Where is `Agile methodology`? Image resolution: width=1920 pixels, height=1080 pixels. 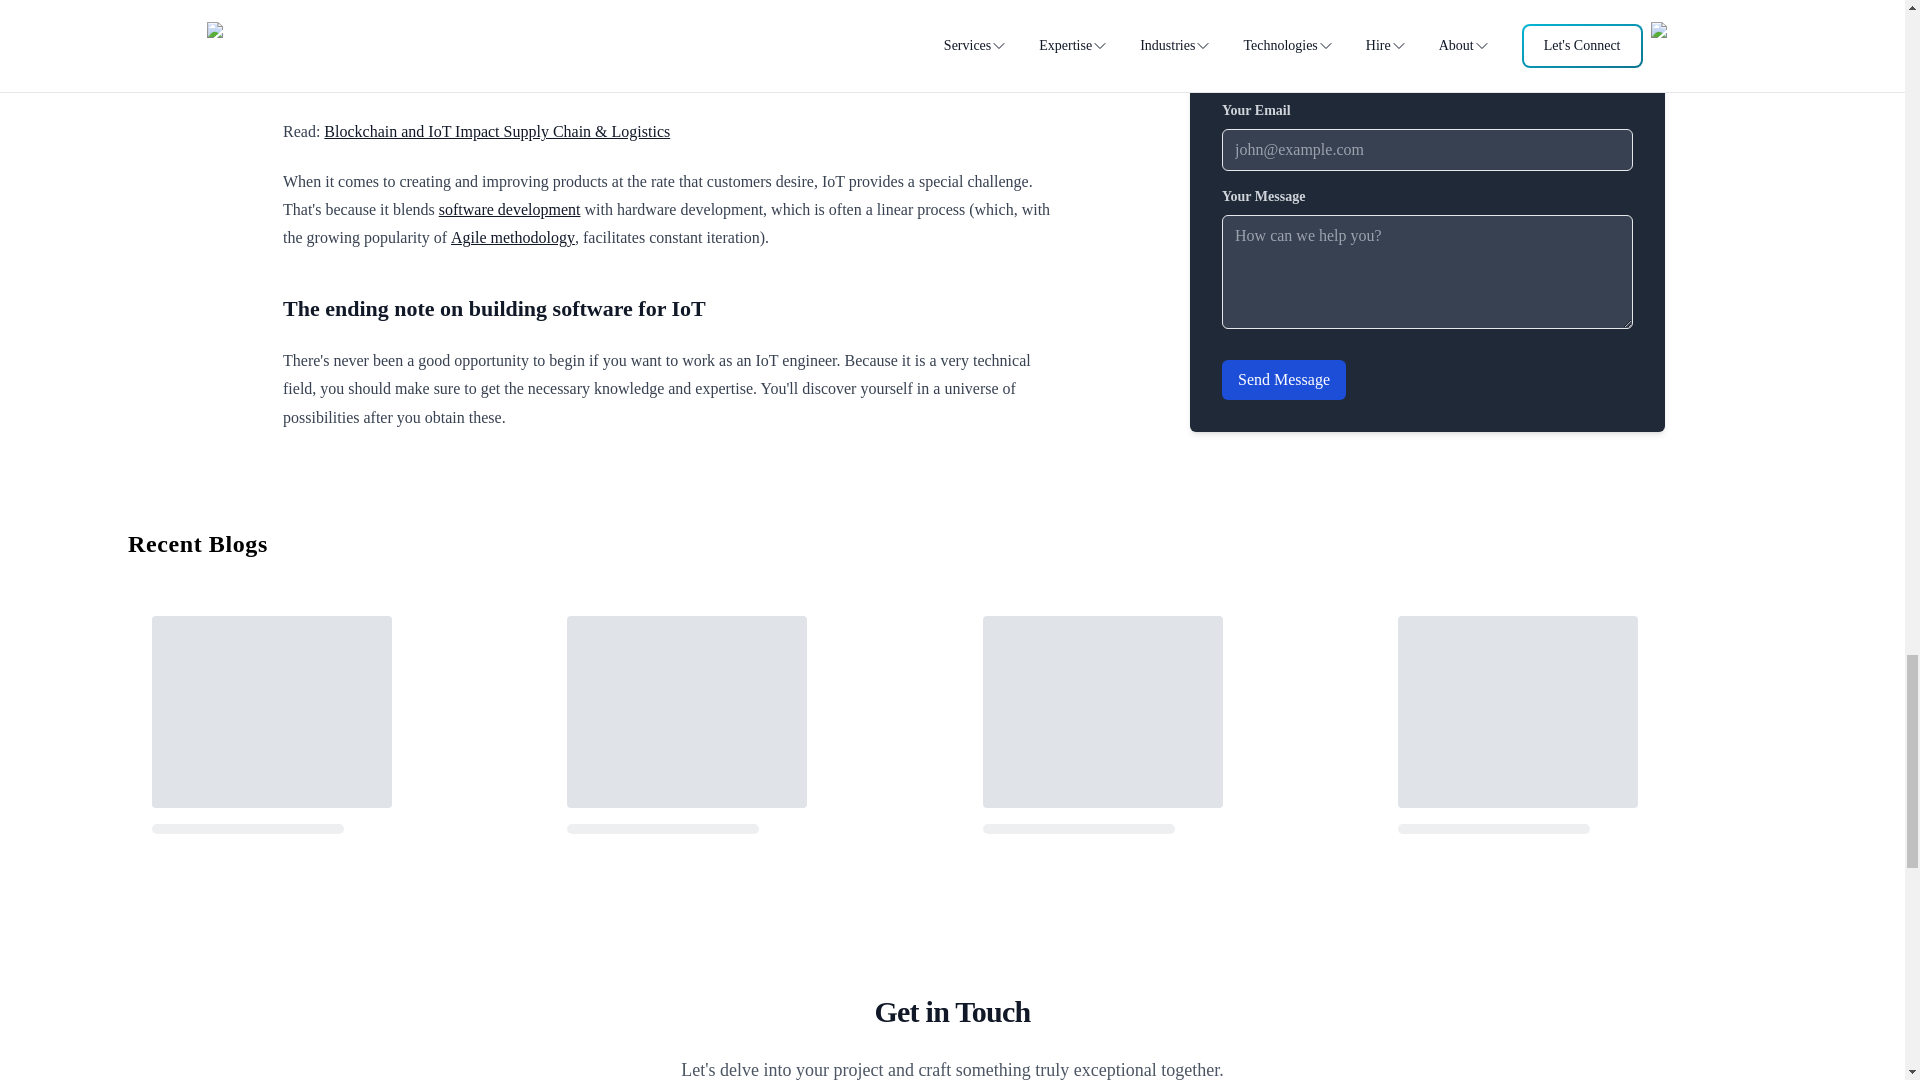 Agile methodology is located at coordinates (512, 237).